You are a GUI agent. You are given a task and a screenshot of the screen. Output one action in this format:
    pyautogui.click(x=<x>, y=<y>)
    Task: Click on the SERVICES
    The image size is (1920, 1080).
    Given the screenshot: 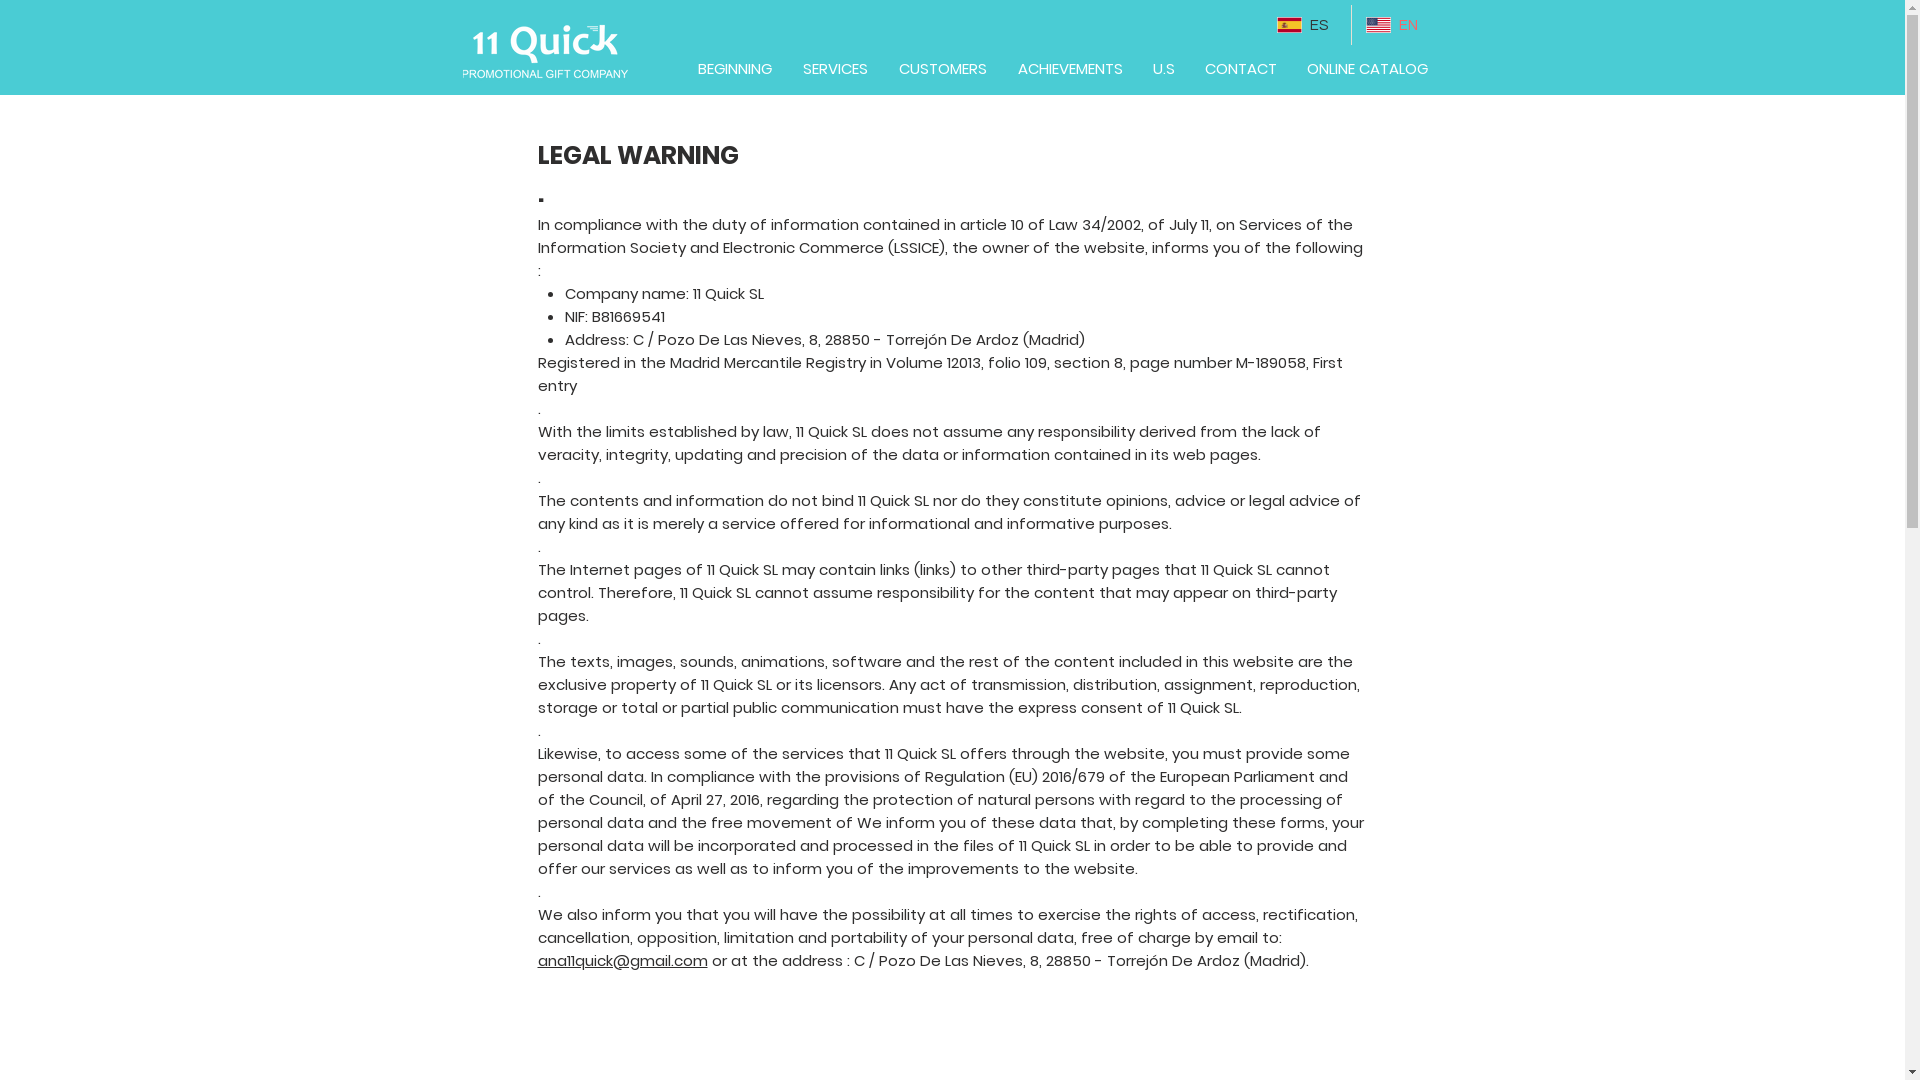 What is the action you would take?
    pyautogui.click(x=836, y=69)
    